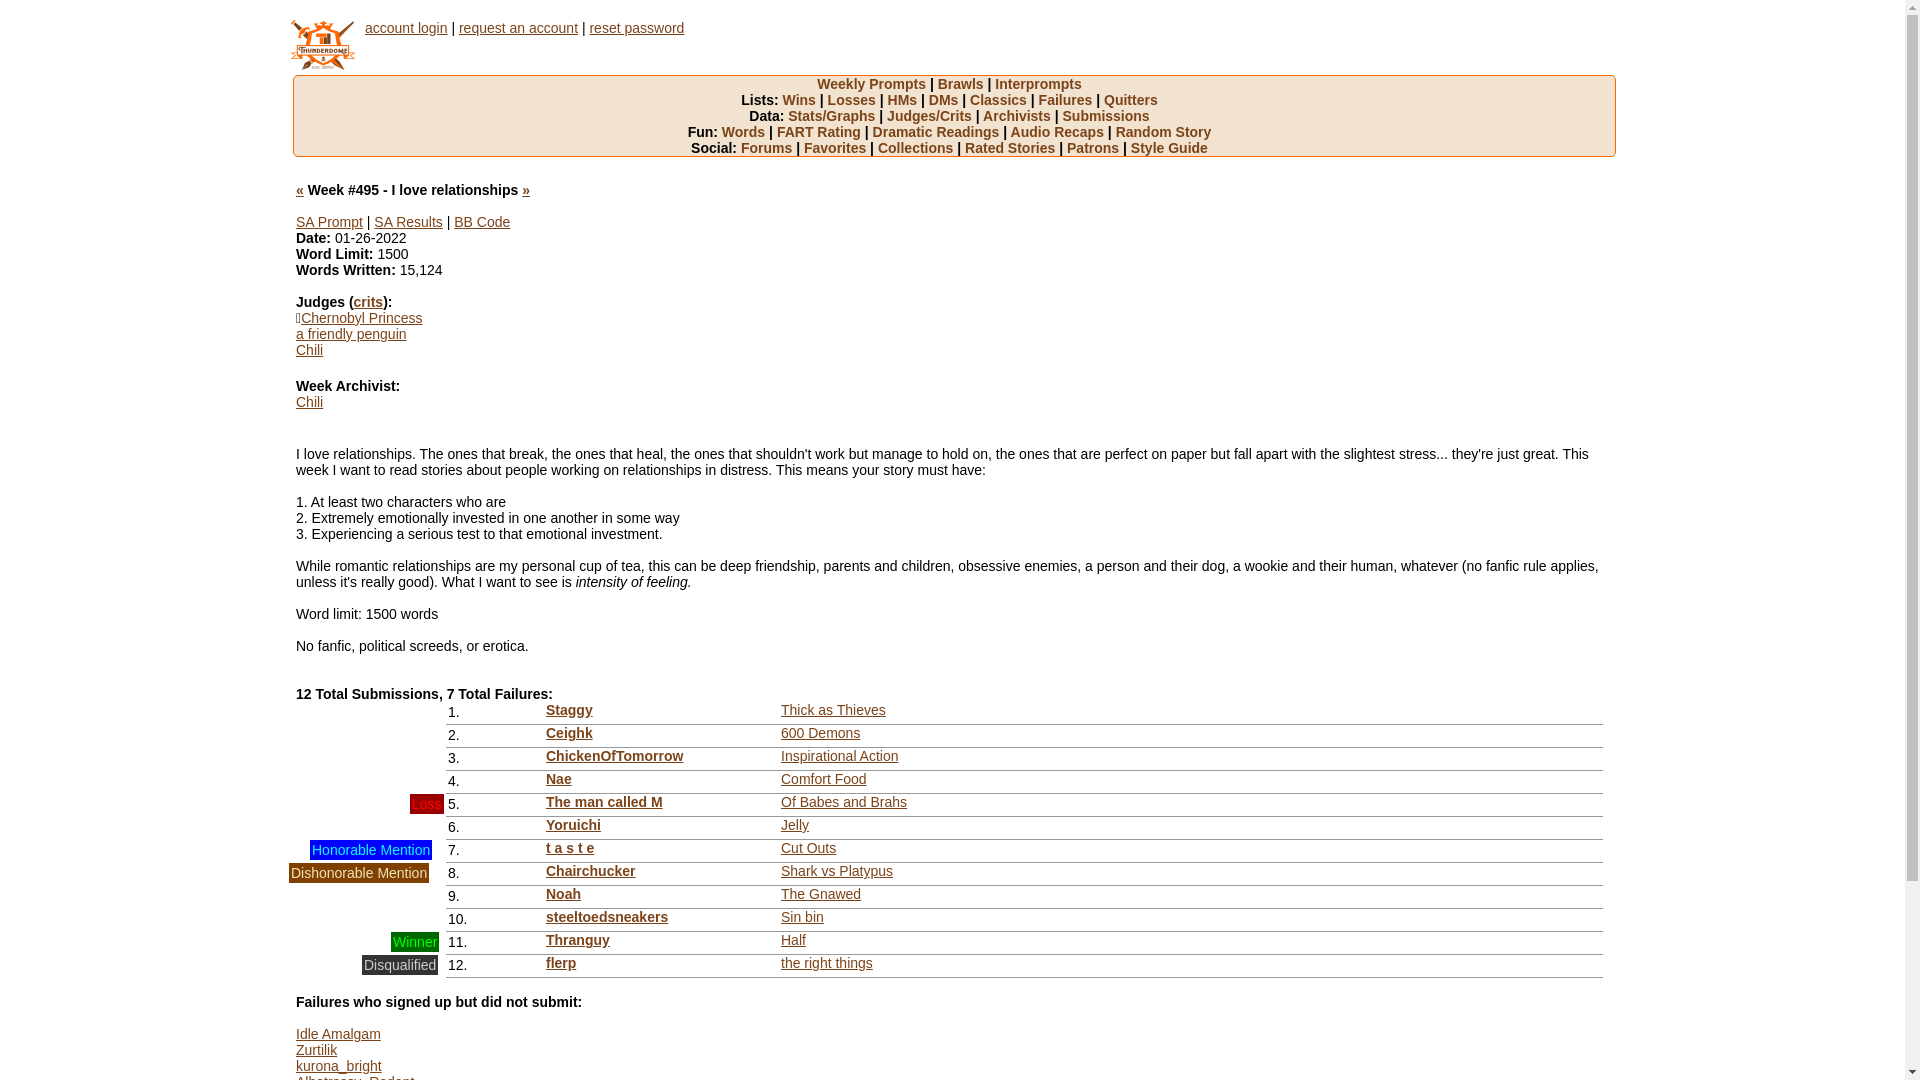 This screenshot has height=1080, width=1920. Describe the element at coordinates (844, 802) in the screenshot. I see `Of Babes and Brahs` at that location.